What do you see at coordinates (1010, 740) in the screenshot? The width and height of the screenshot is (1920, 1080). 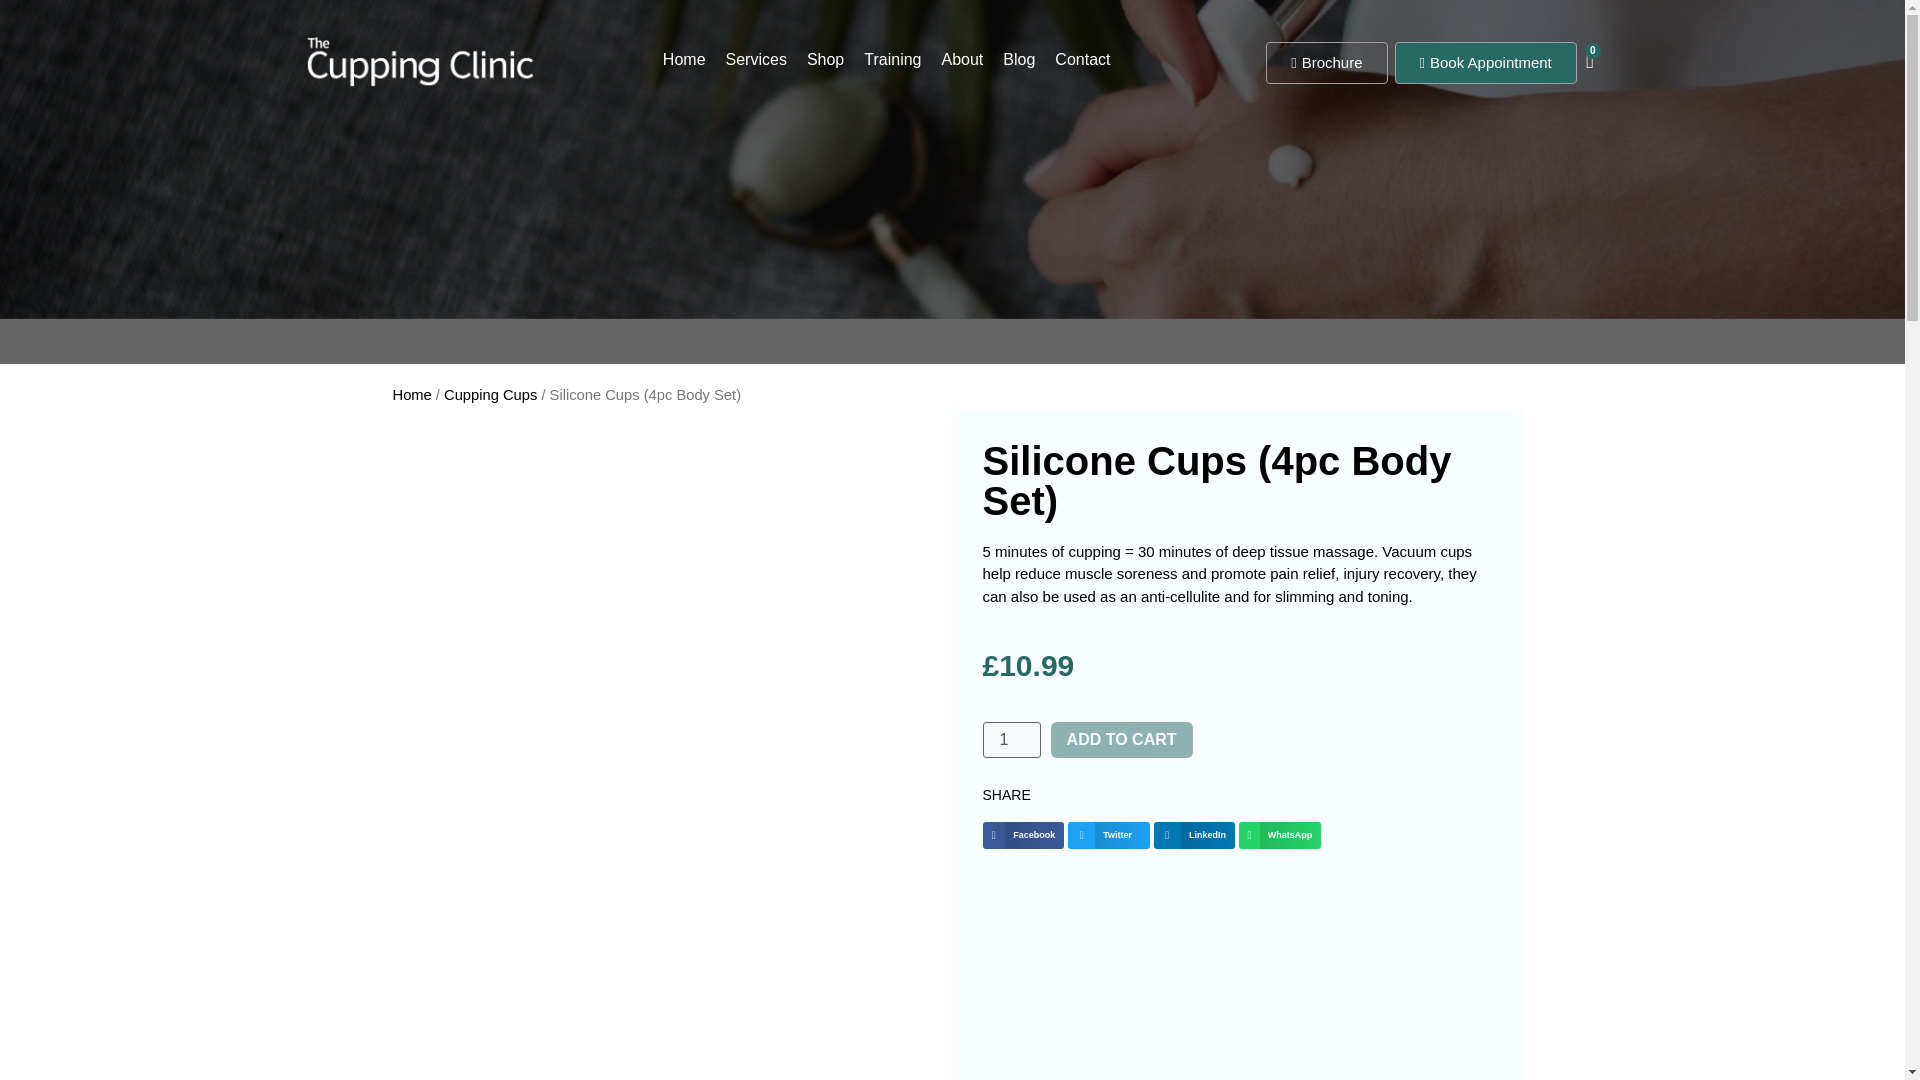 I see `1` at bounding box center [1010, 740].